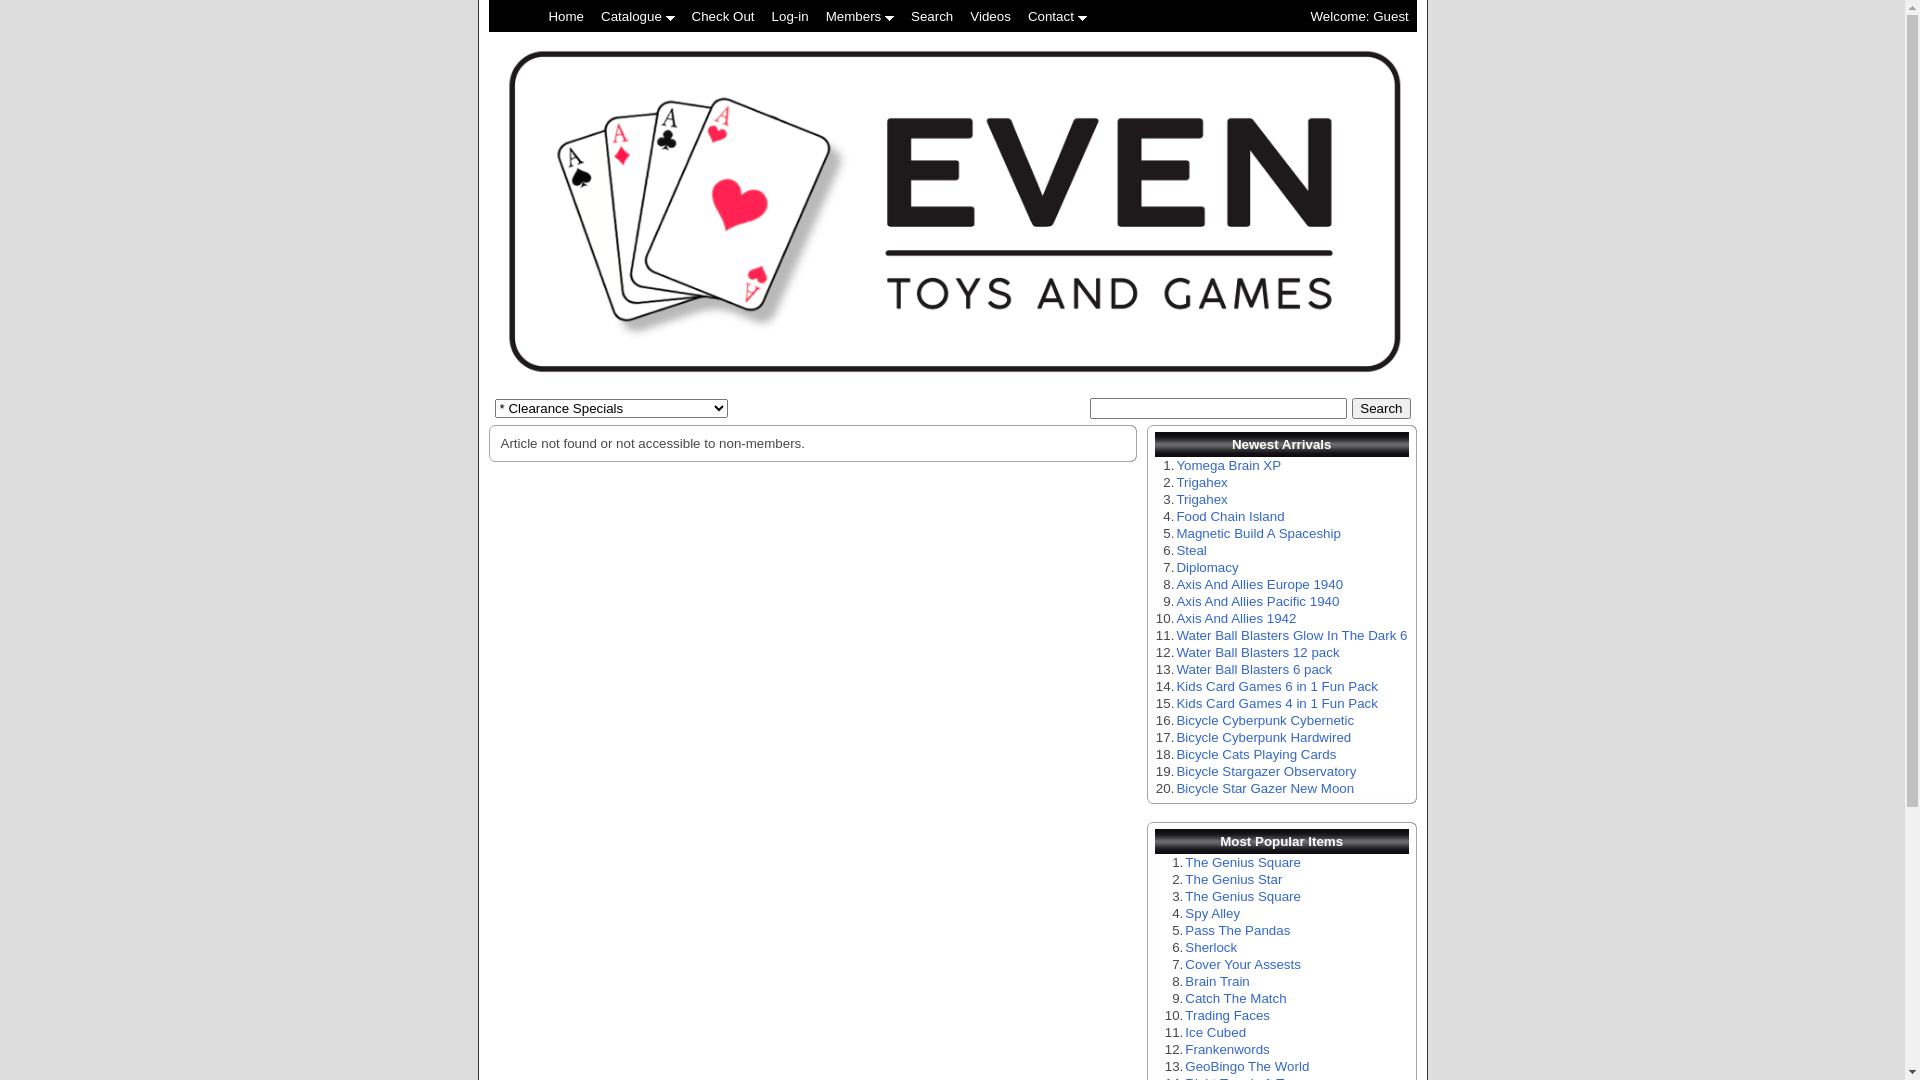  Describe the element at coordinates (1236, 998) in the screenshot. I see `Catch The Match` at that location.